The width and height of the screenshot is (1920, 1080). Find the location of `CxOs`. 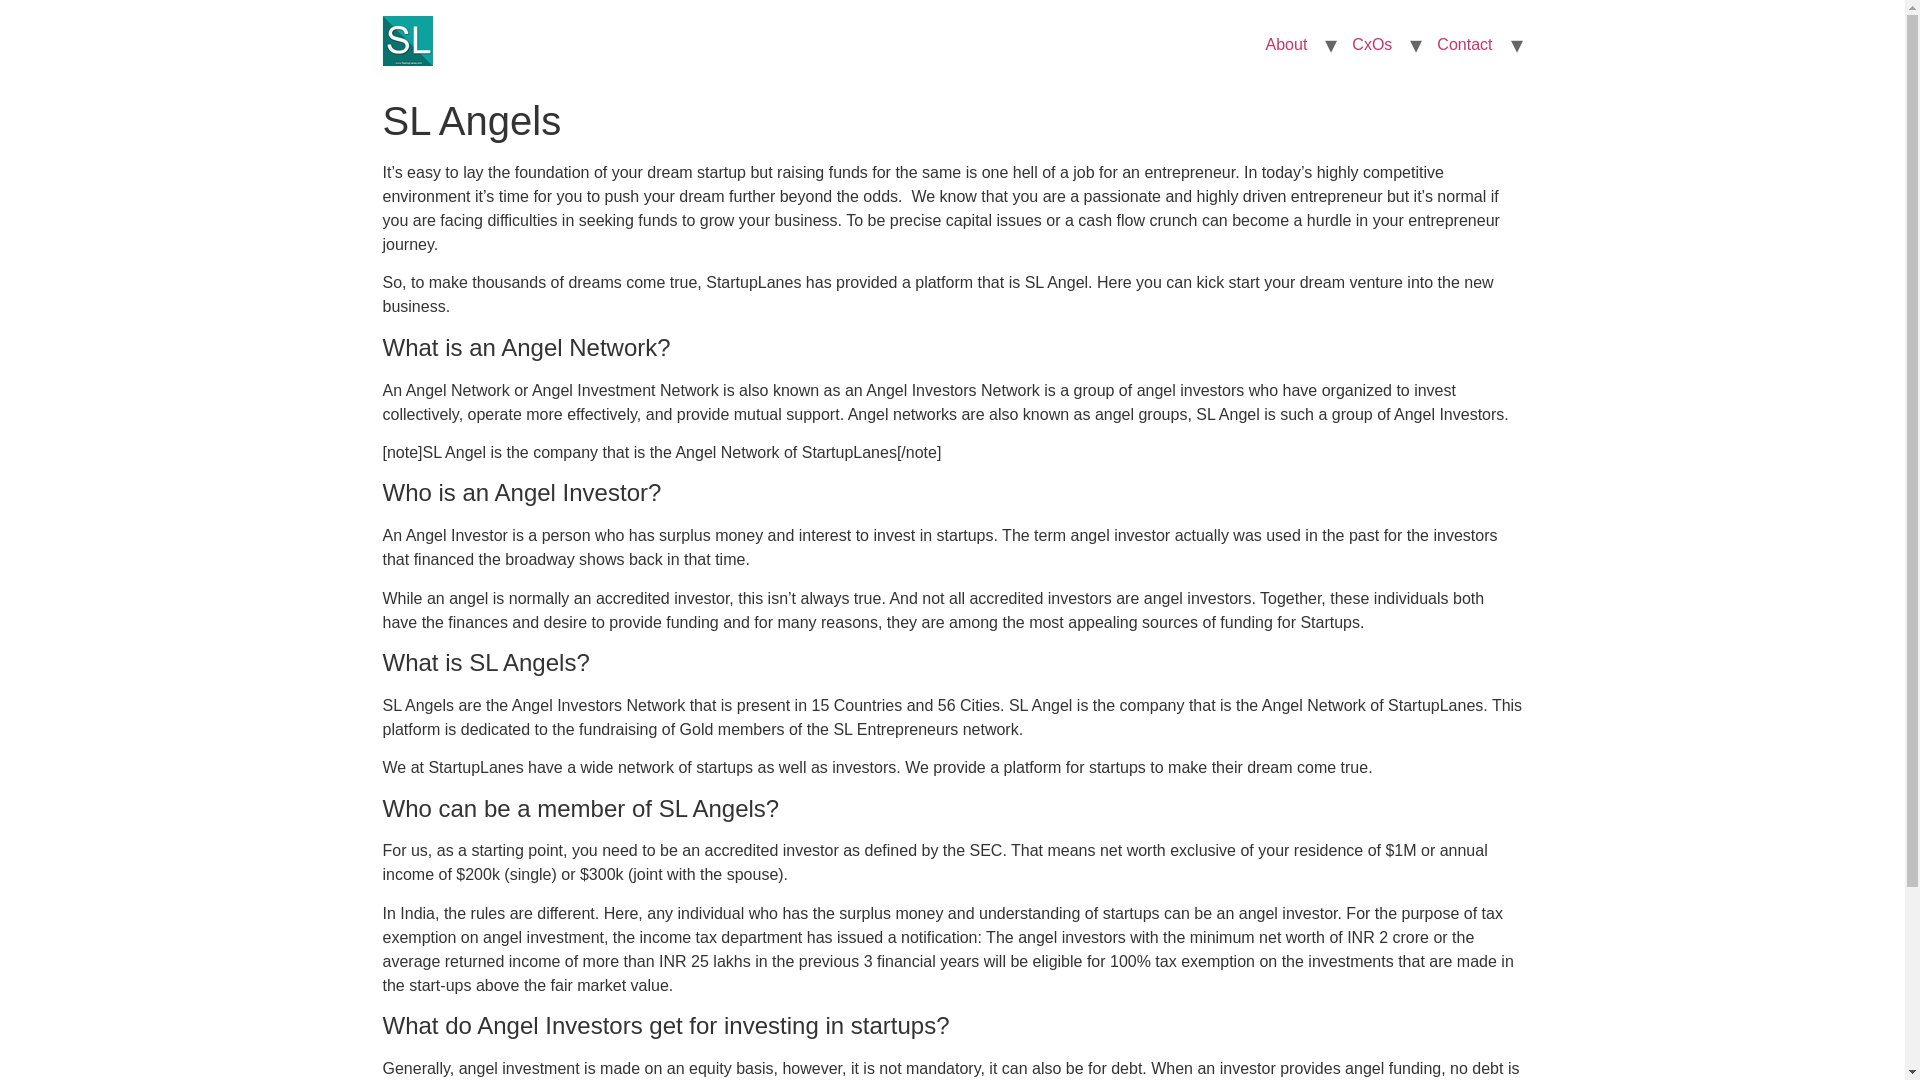

CxOs is located at coordinates (1372, 43).